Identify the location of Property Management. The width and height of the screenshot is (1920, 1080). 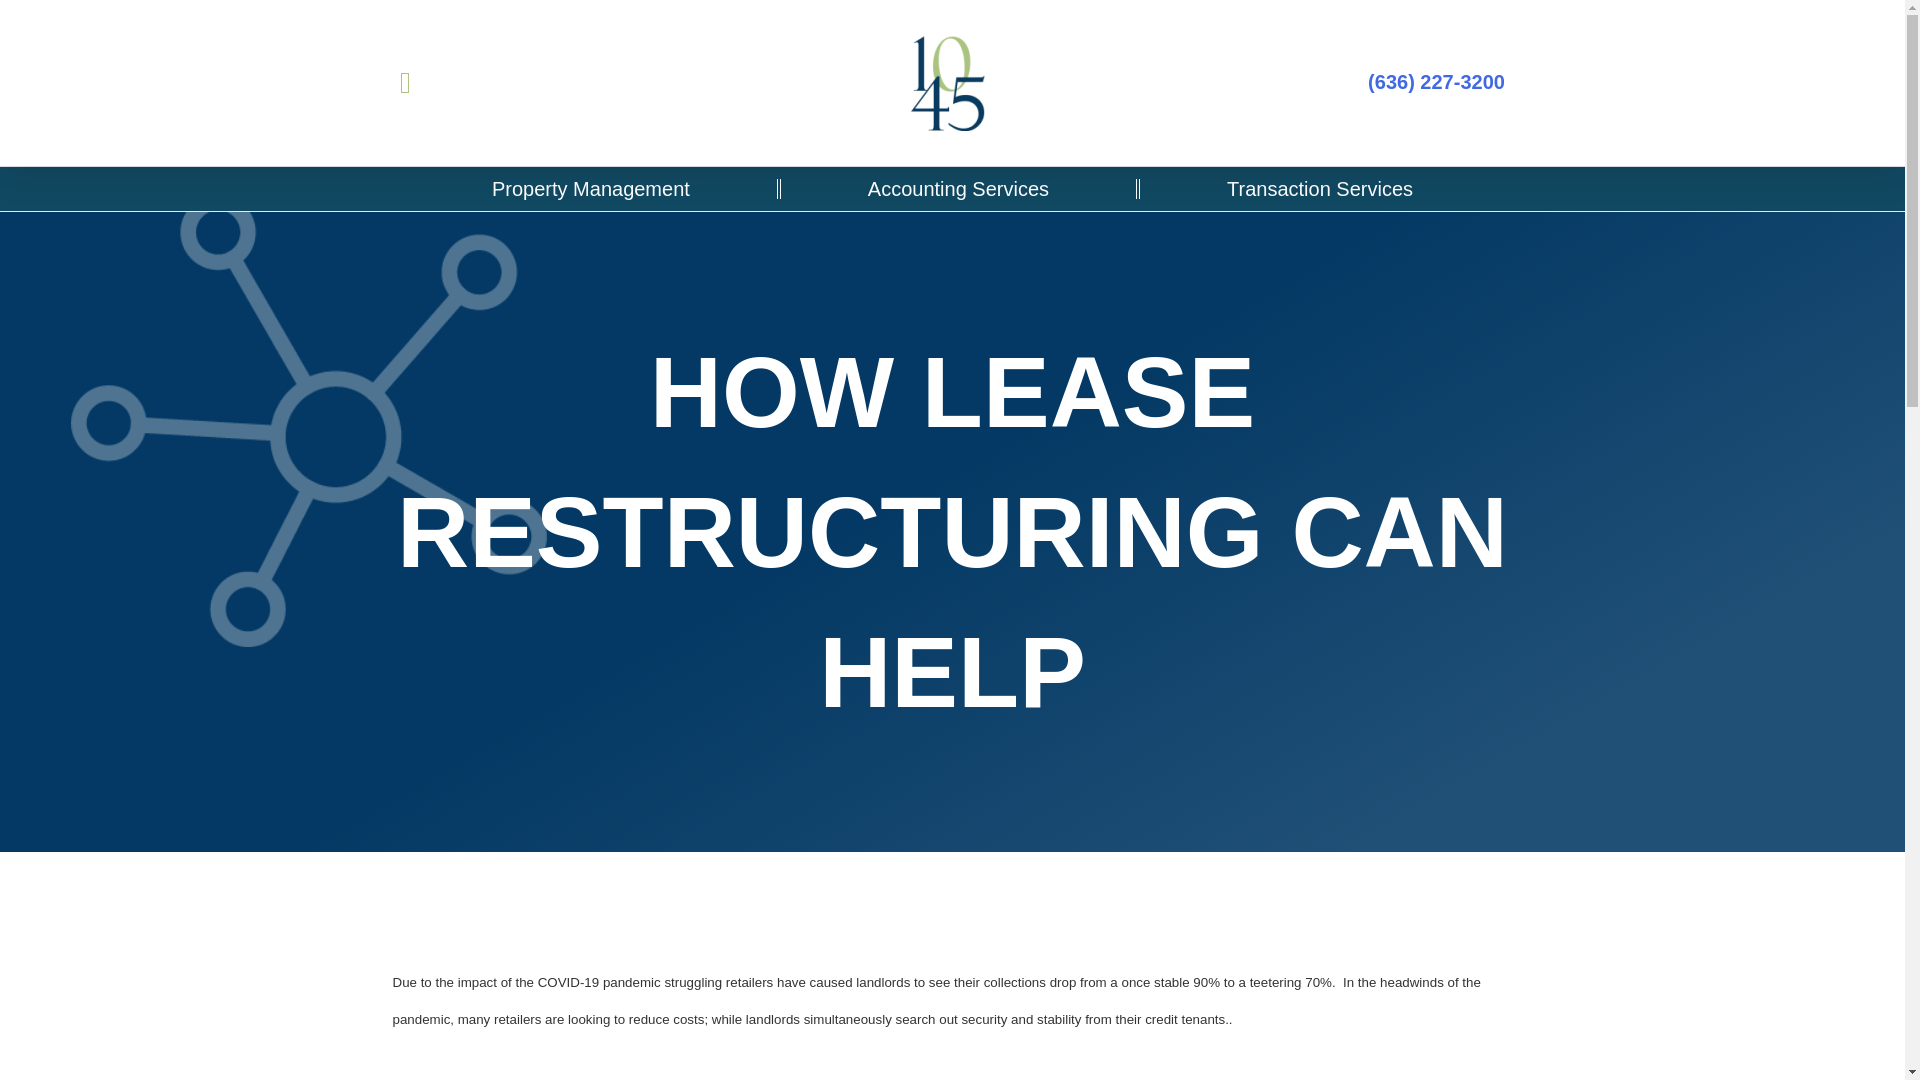
(591, 188).